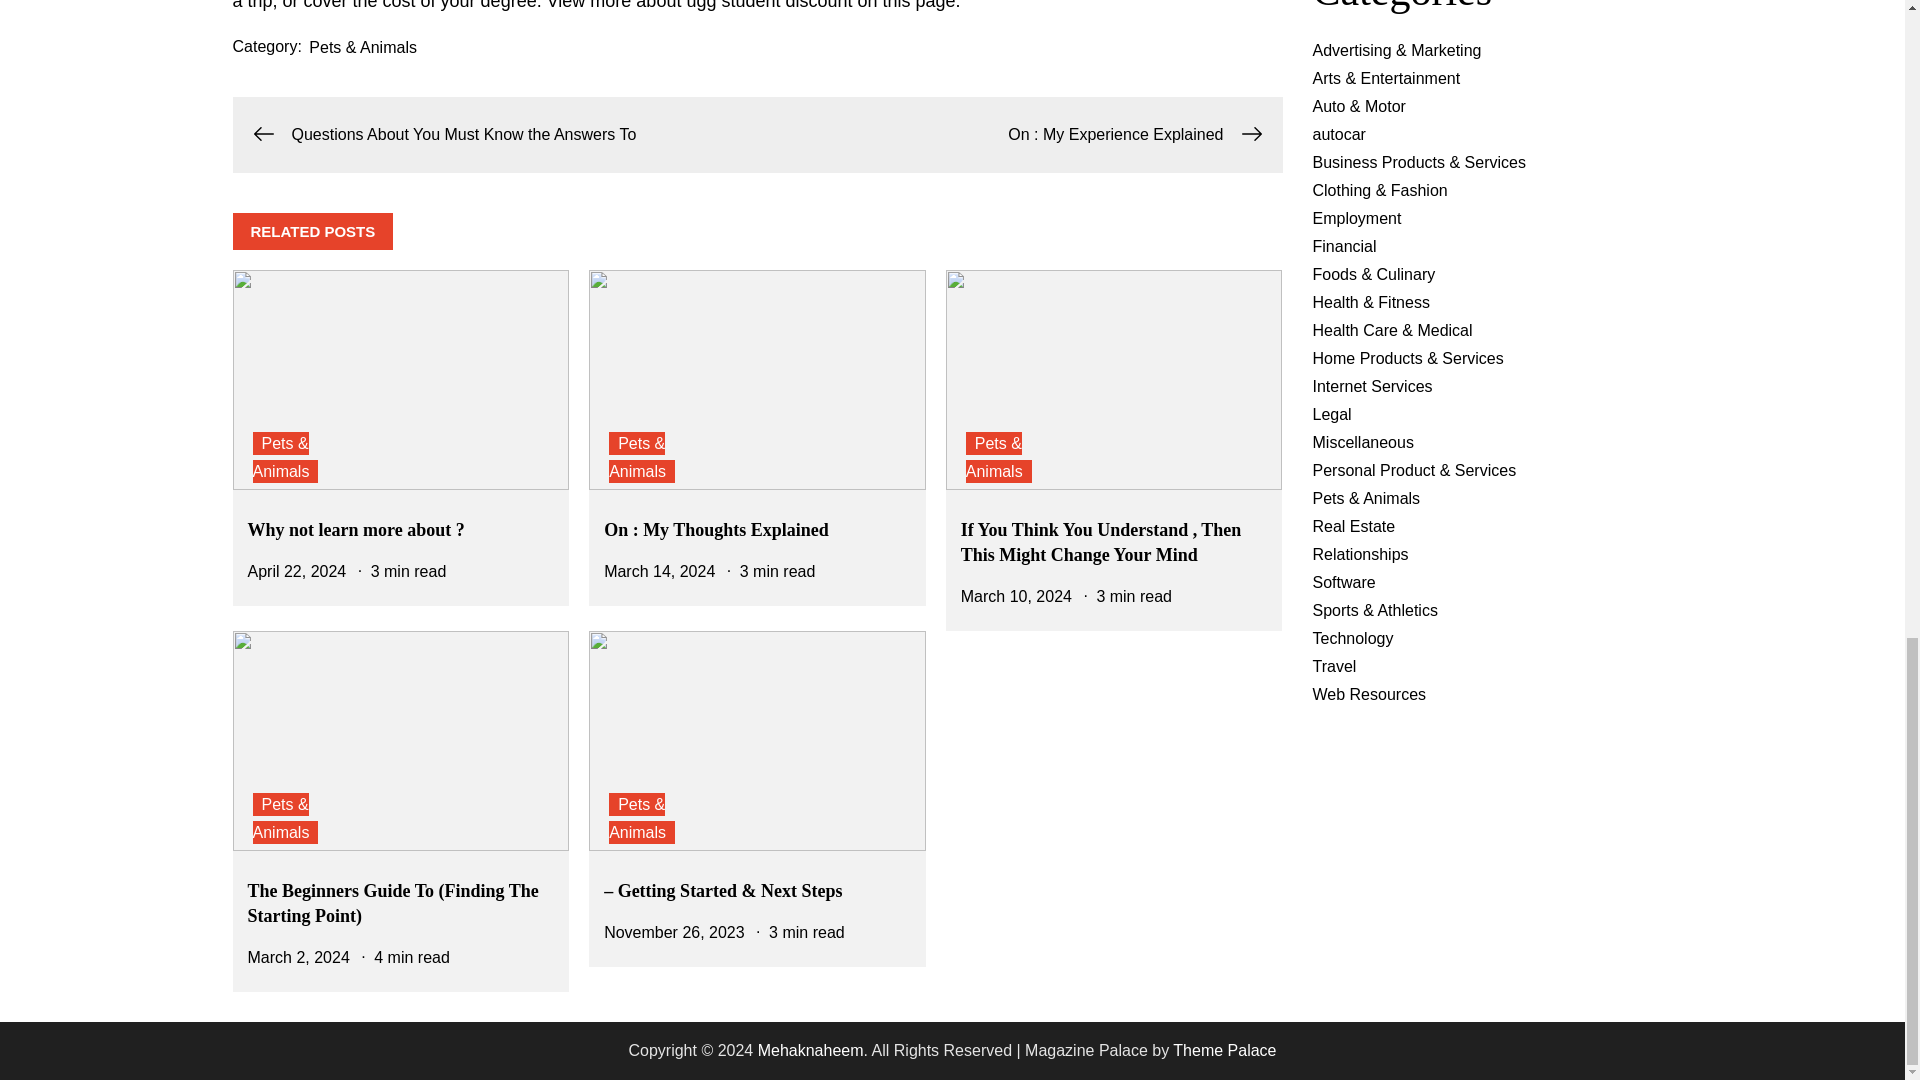  I want to click on March 10, 2024, so click(1016, 596).